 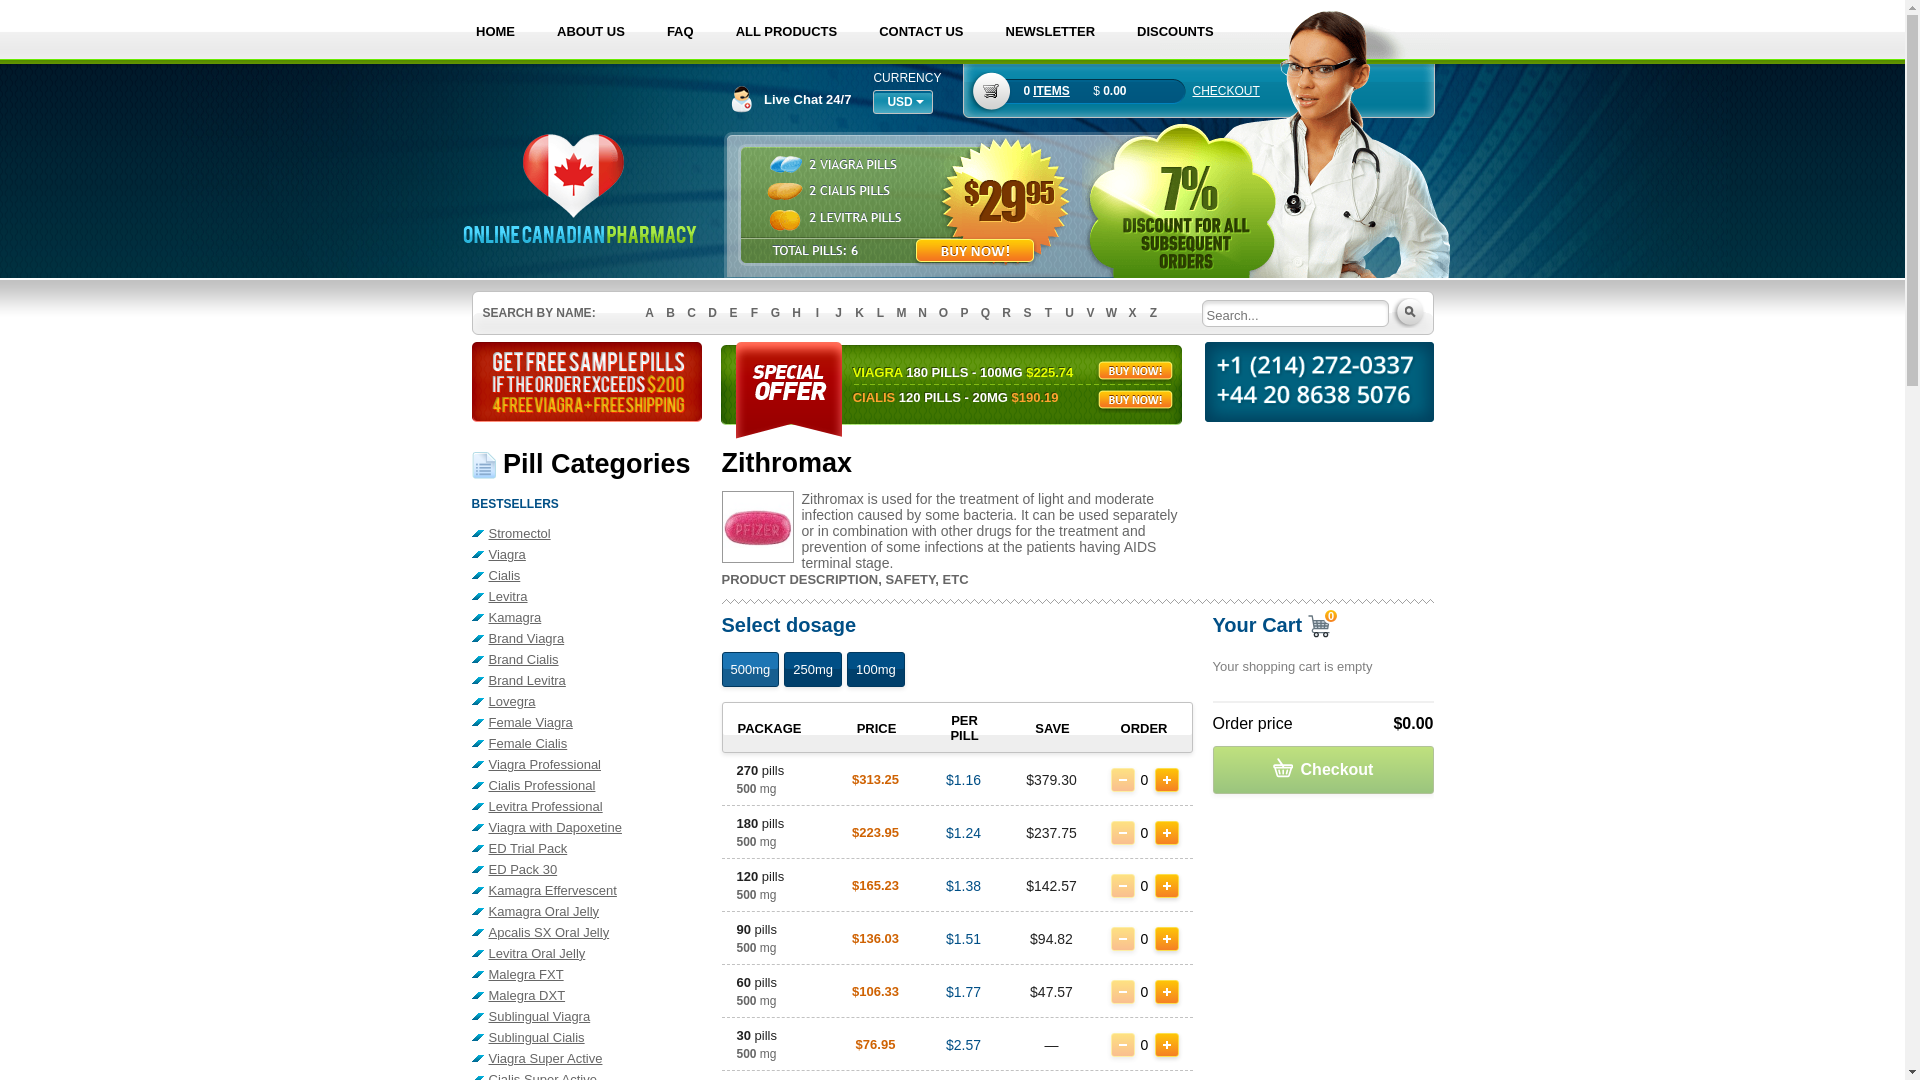 What do you see at coordinates (587, 576) in the screenshot?
I see `Cialis` at bounding box center [587, 576].